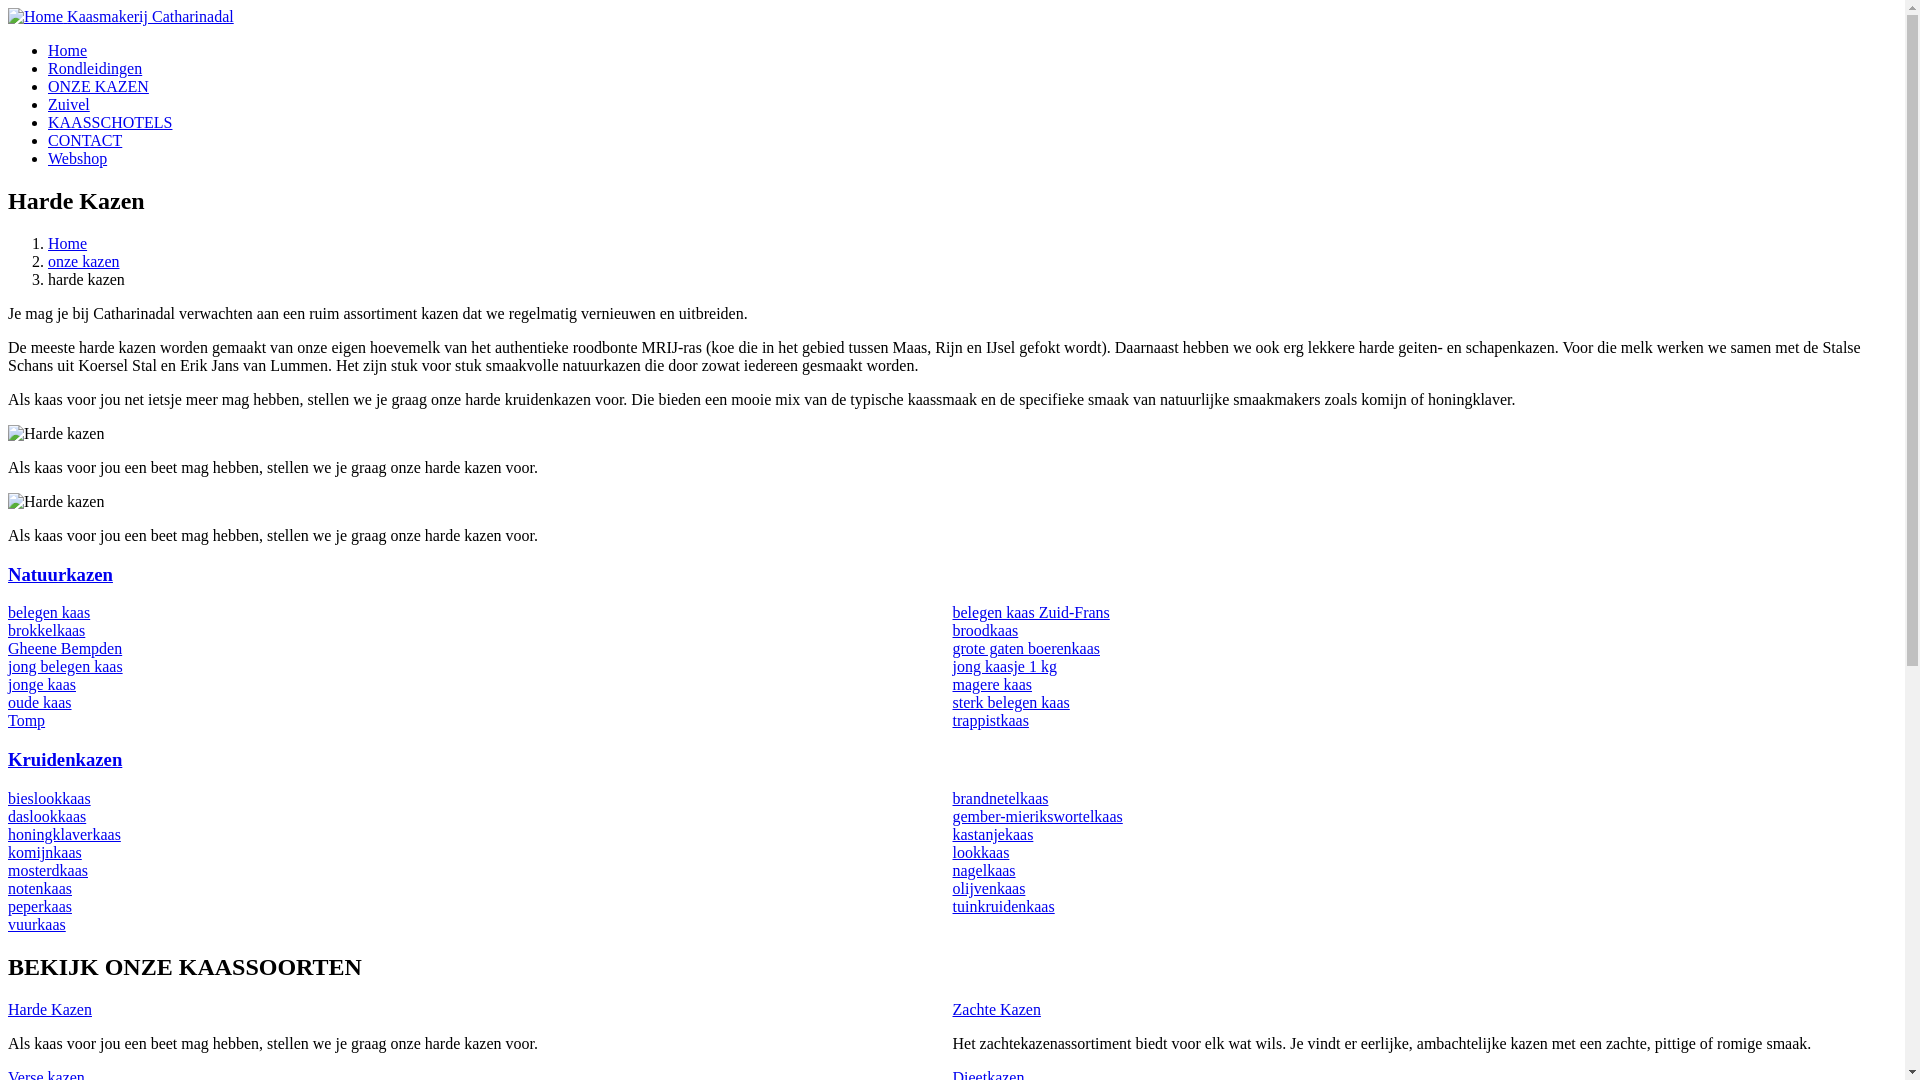 The width and height of the screenshot is (1920, 1080). I want to click on Zachte Kazen, so click(996, 1008).